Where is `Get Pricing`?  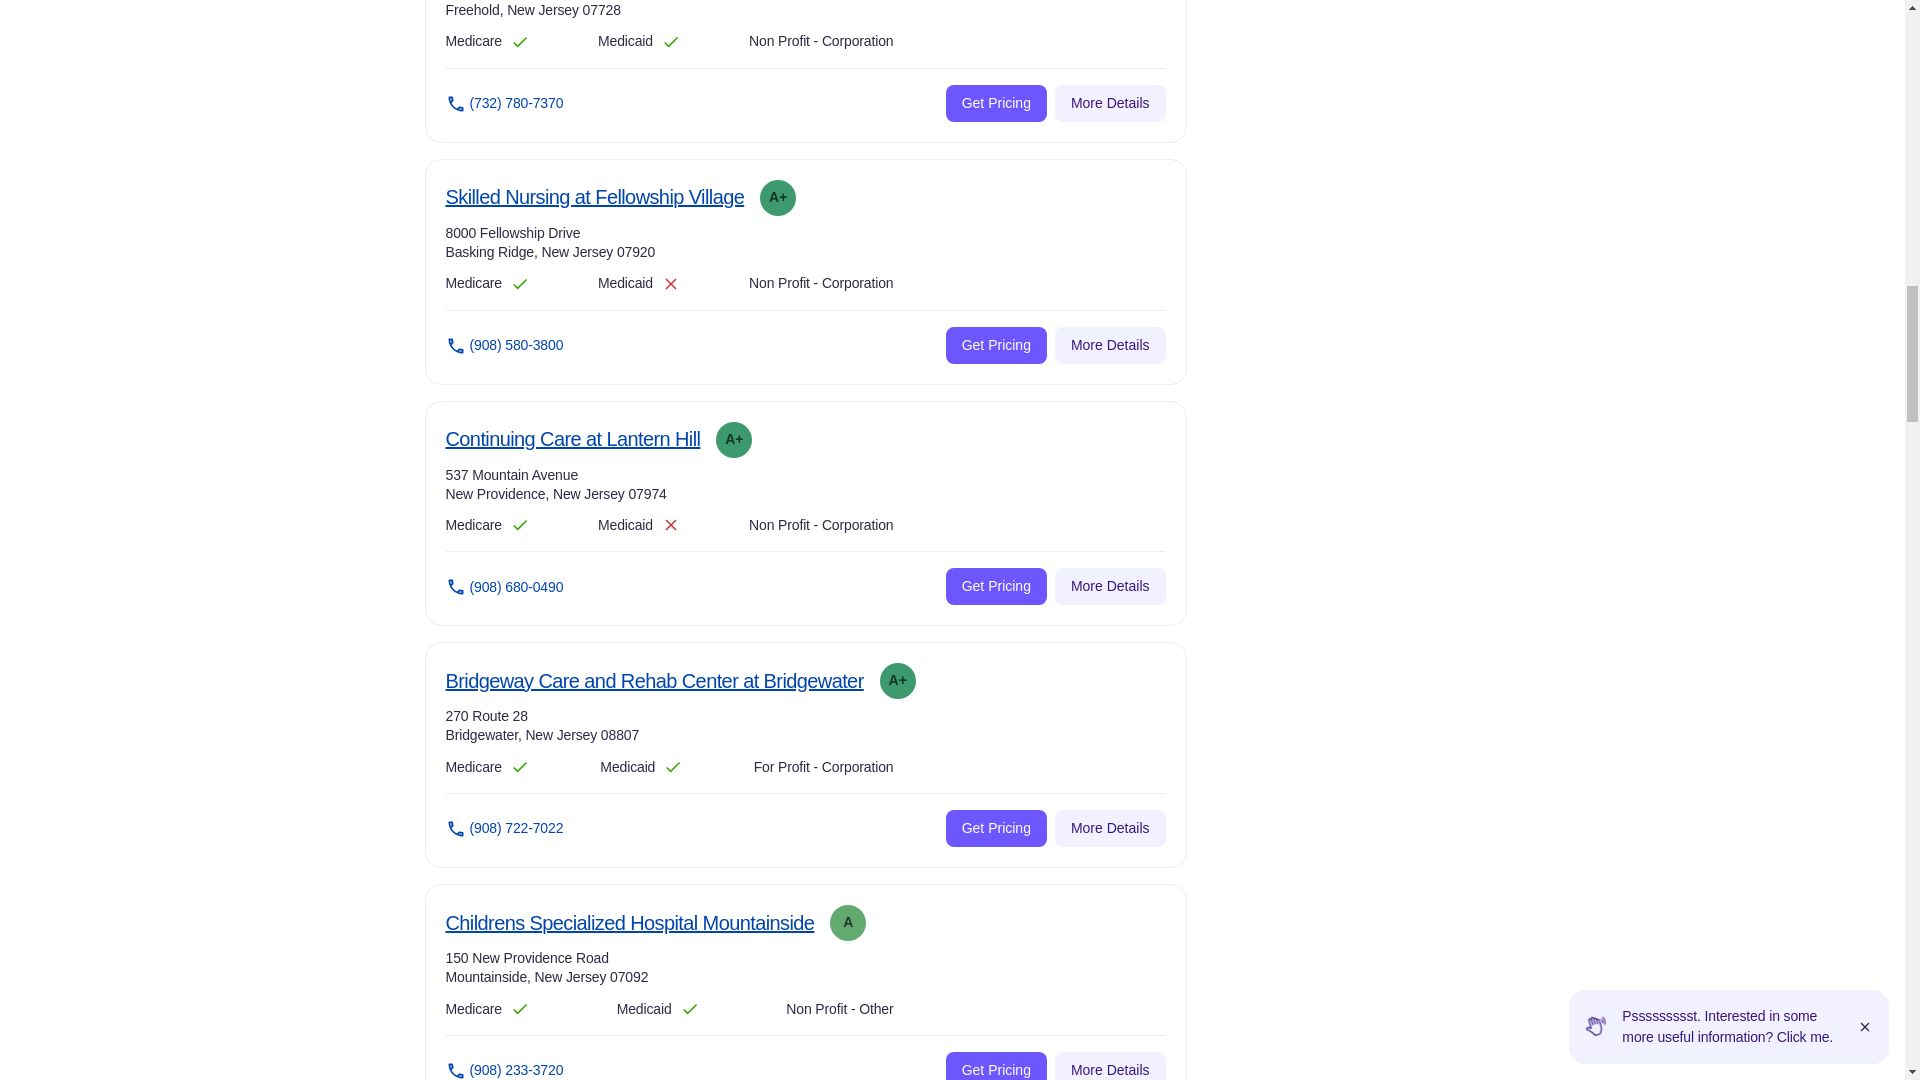 Get Pricing is located at coordinates (1110, 104).